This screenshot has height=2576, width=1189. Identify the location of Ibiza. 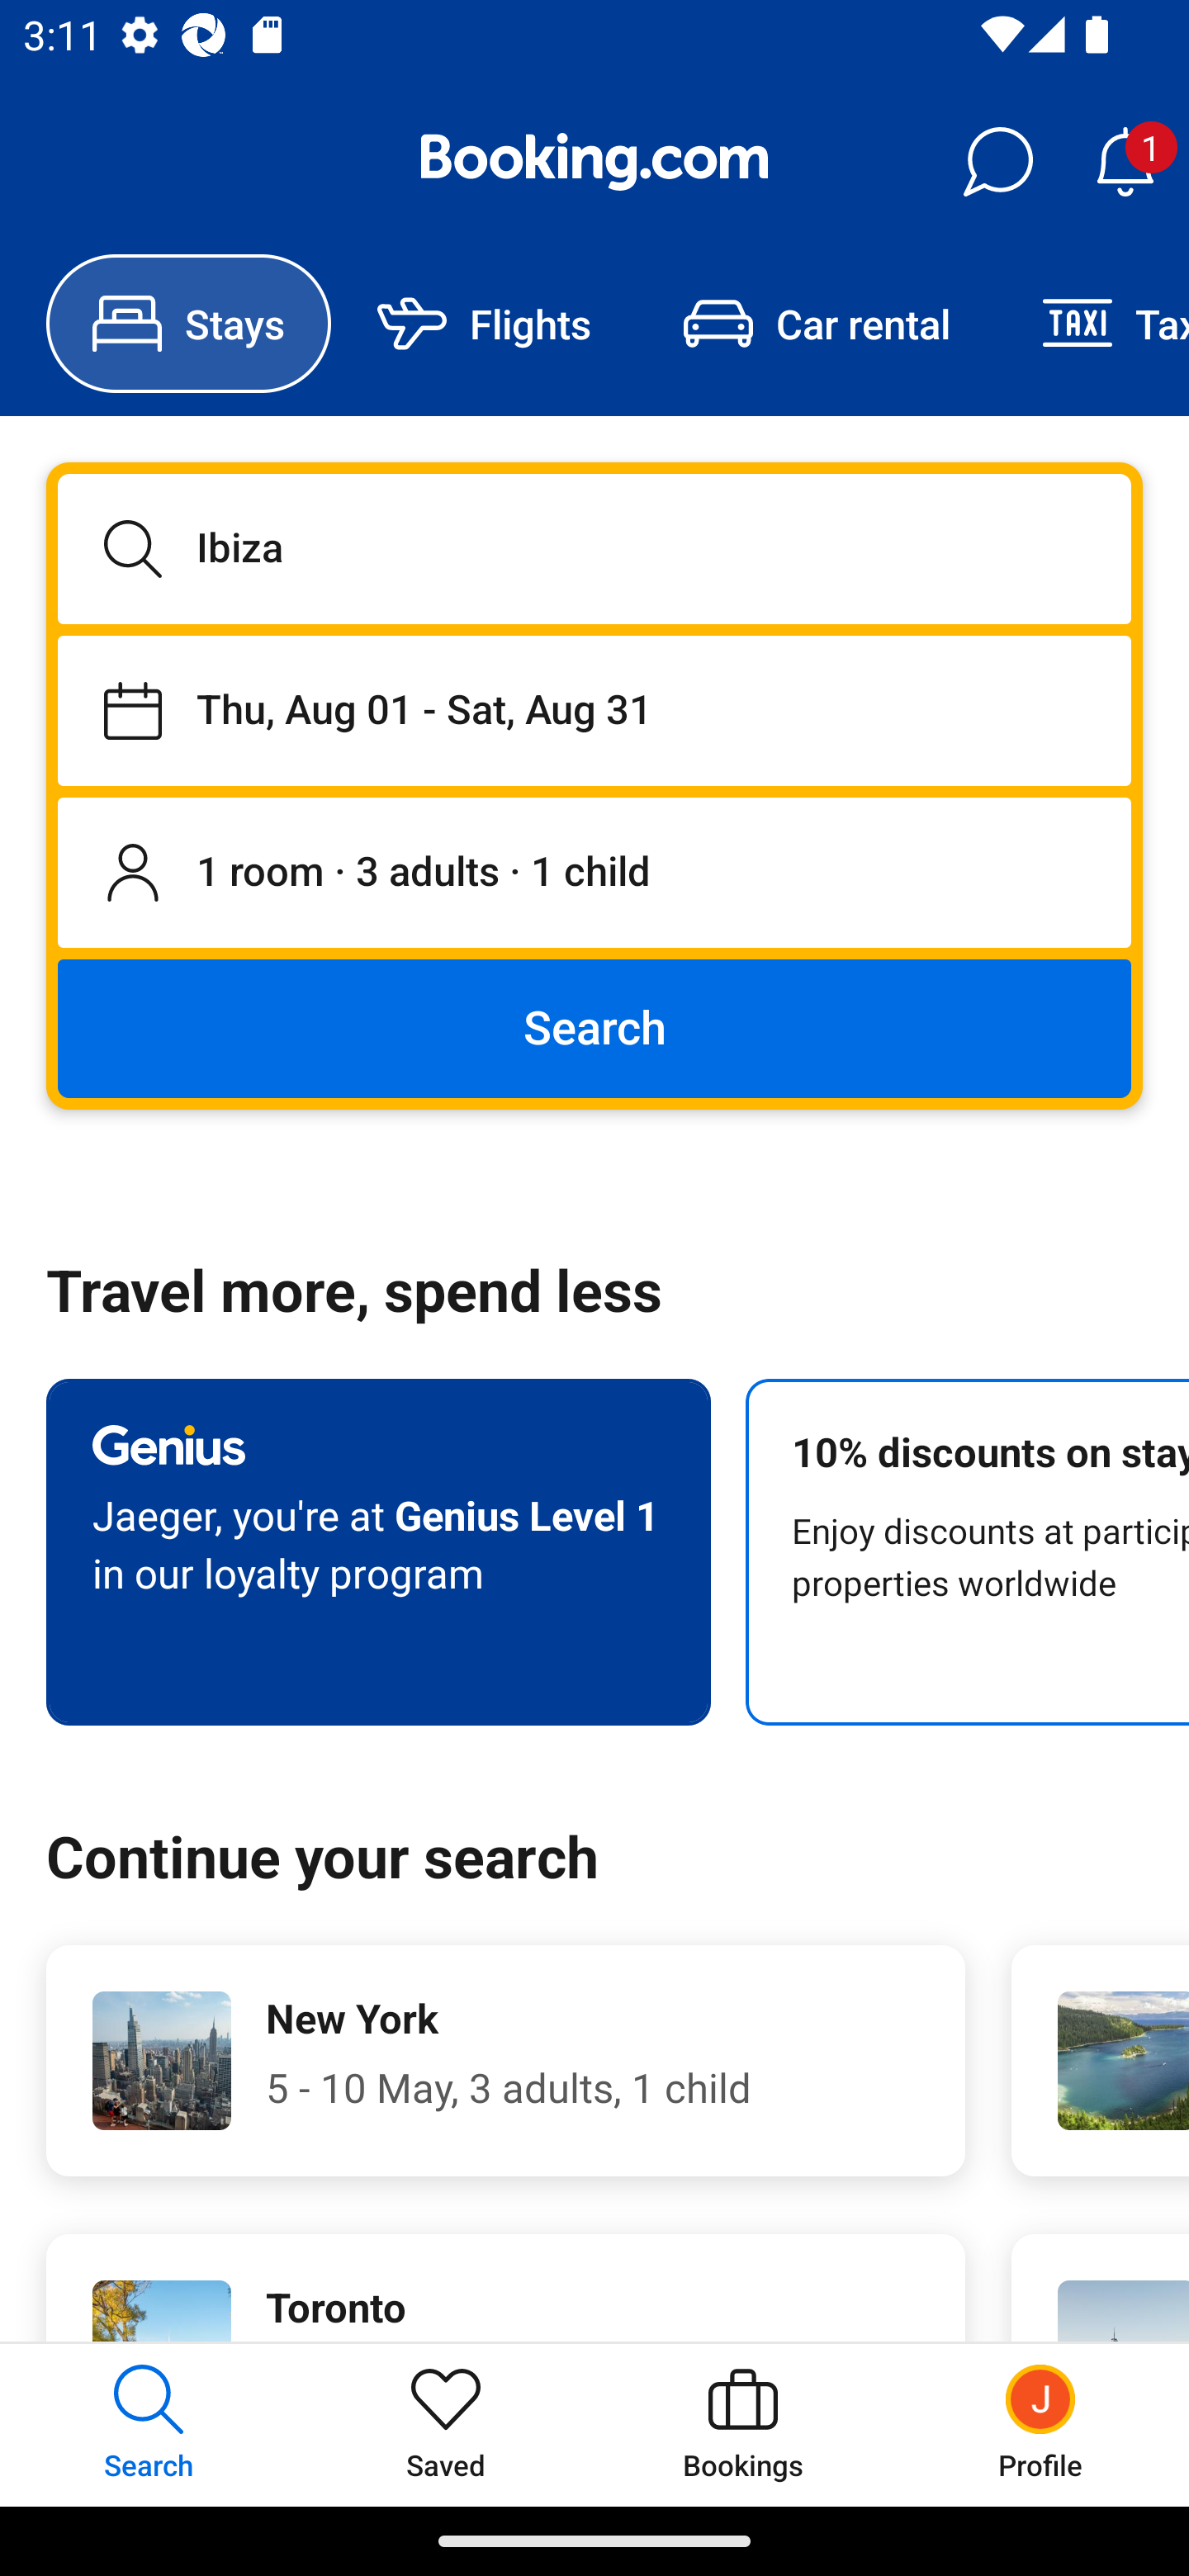
(594, 548).